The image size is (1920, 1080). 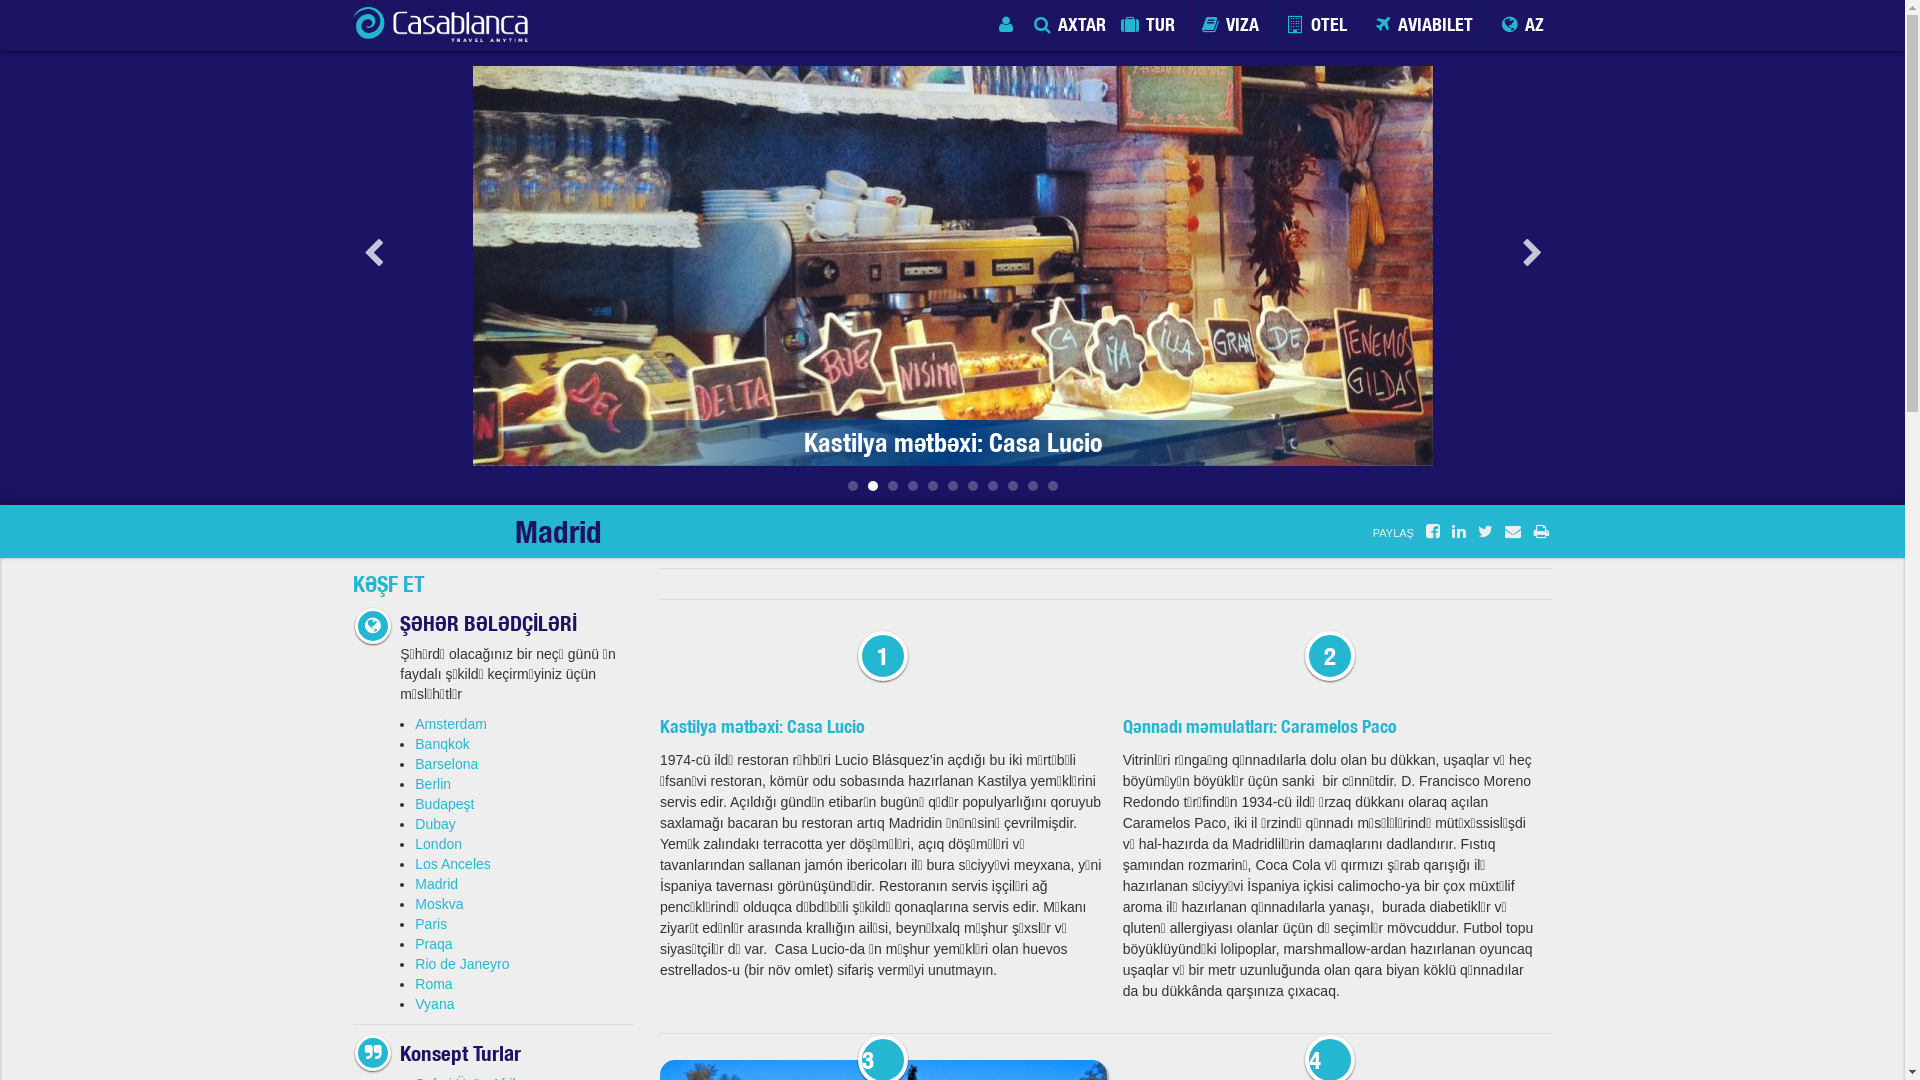 I want to click on Los Anceles, so click(x=453, y=864).